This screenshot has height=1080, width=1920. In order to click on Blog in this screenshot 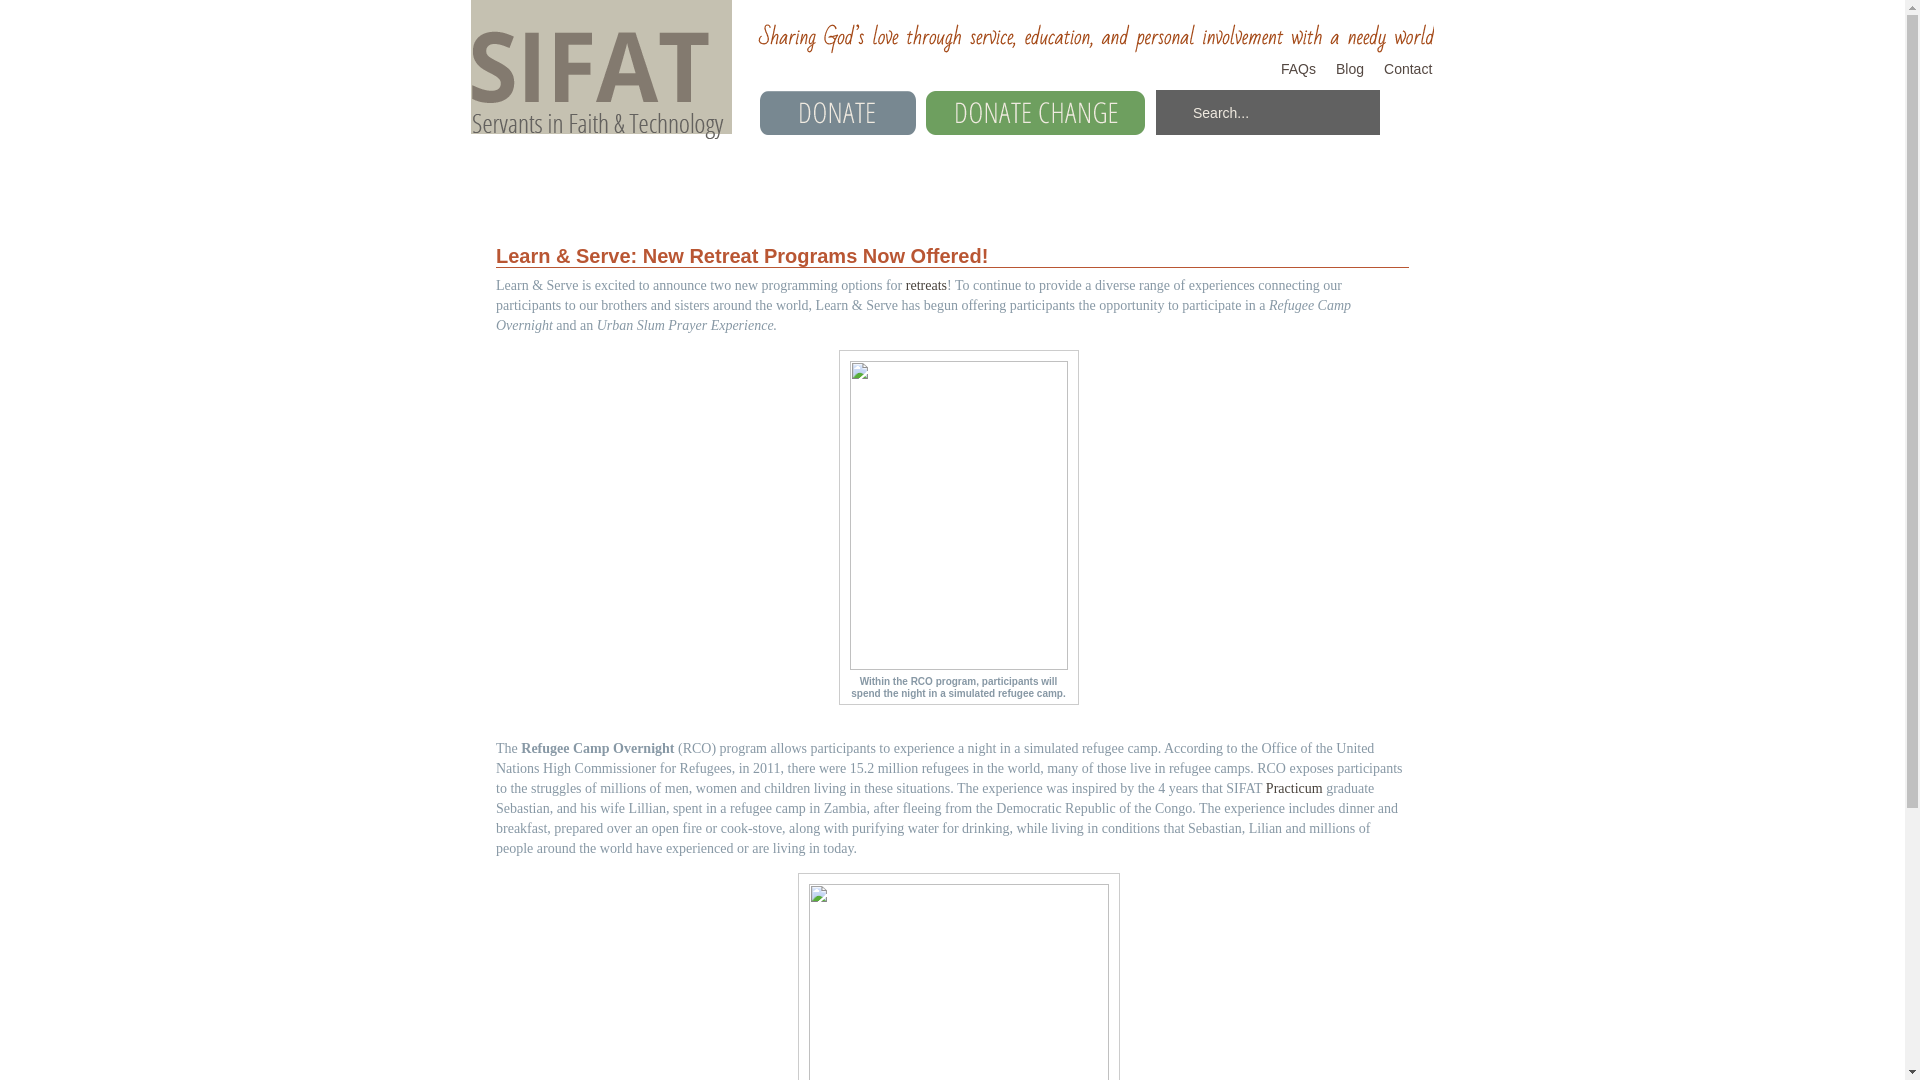, I will do `click(1350, 68)`.